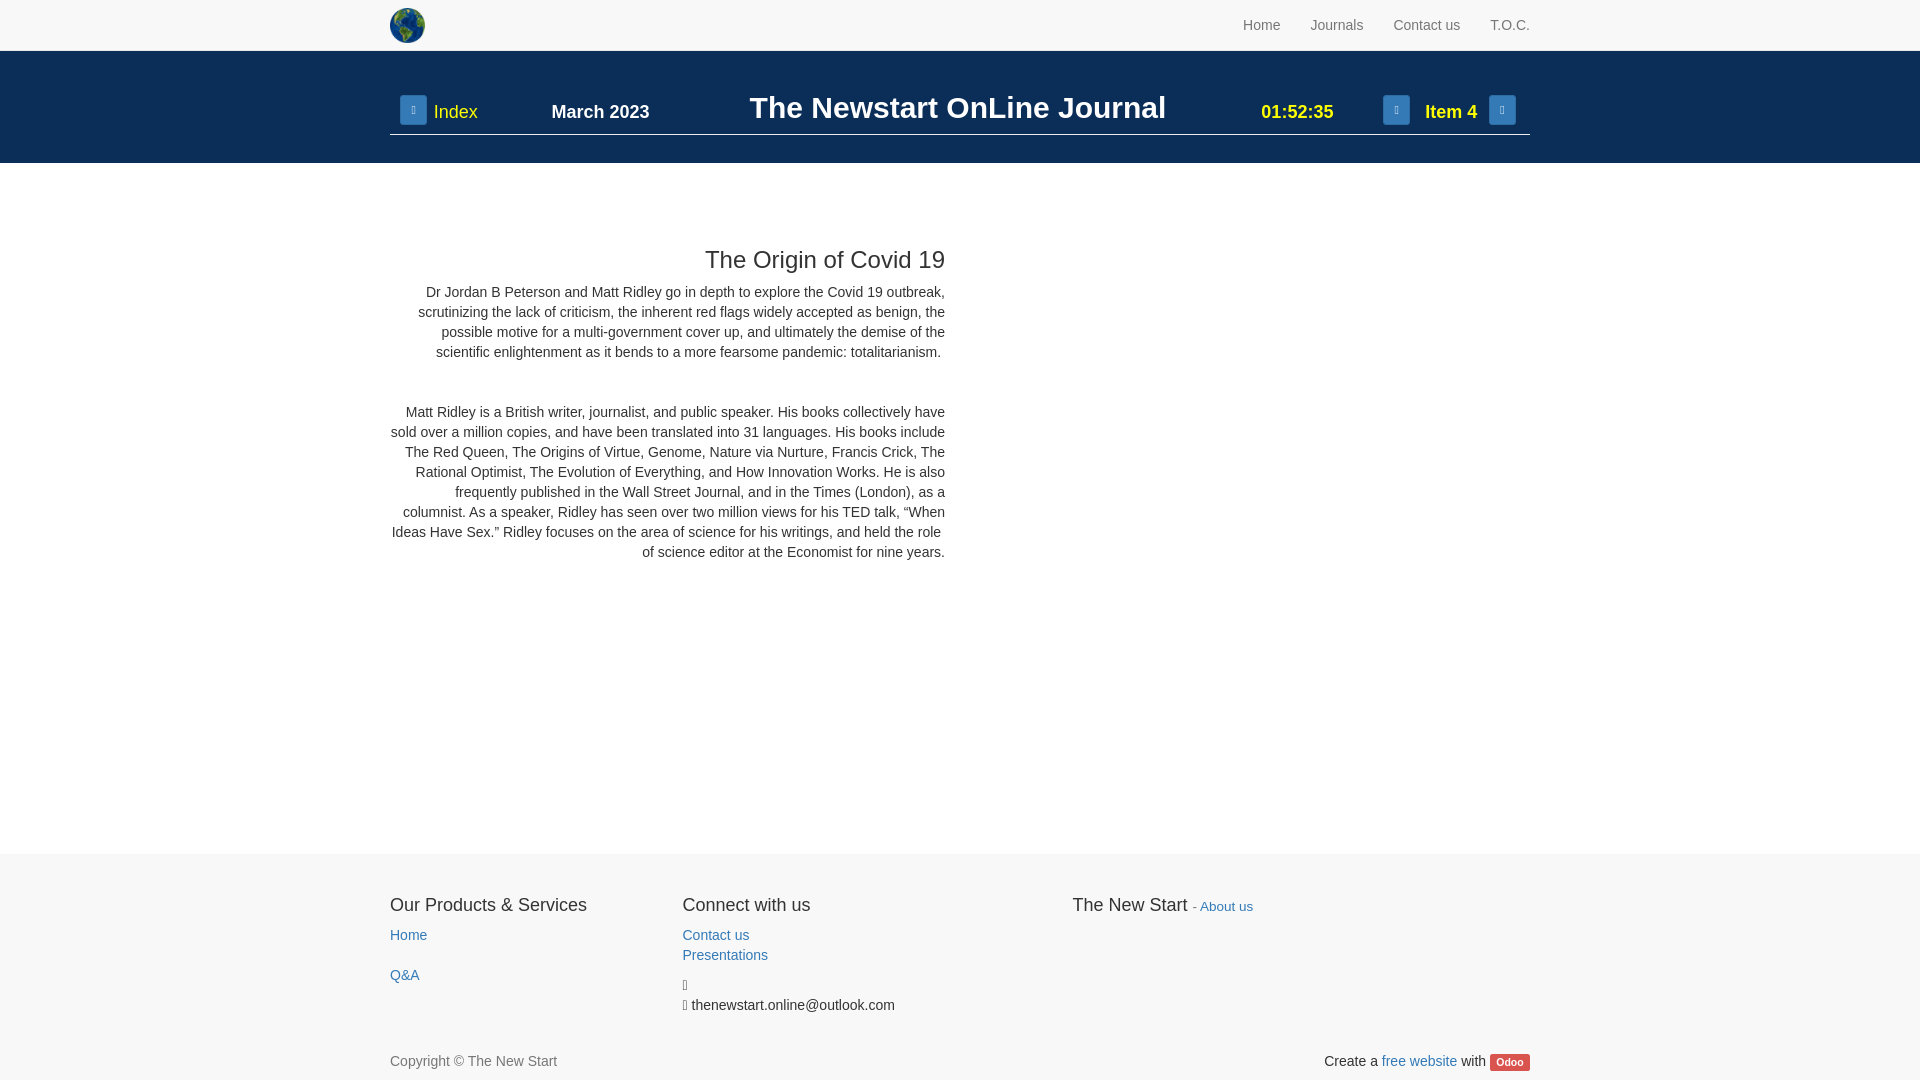 The height and width of the screenshot is (1080, 1920). Describe the element at coordinates (1426, 24) in the screenshot. I see `Contact us` at that location.